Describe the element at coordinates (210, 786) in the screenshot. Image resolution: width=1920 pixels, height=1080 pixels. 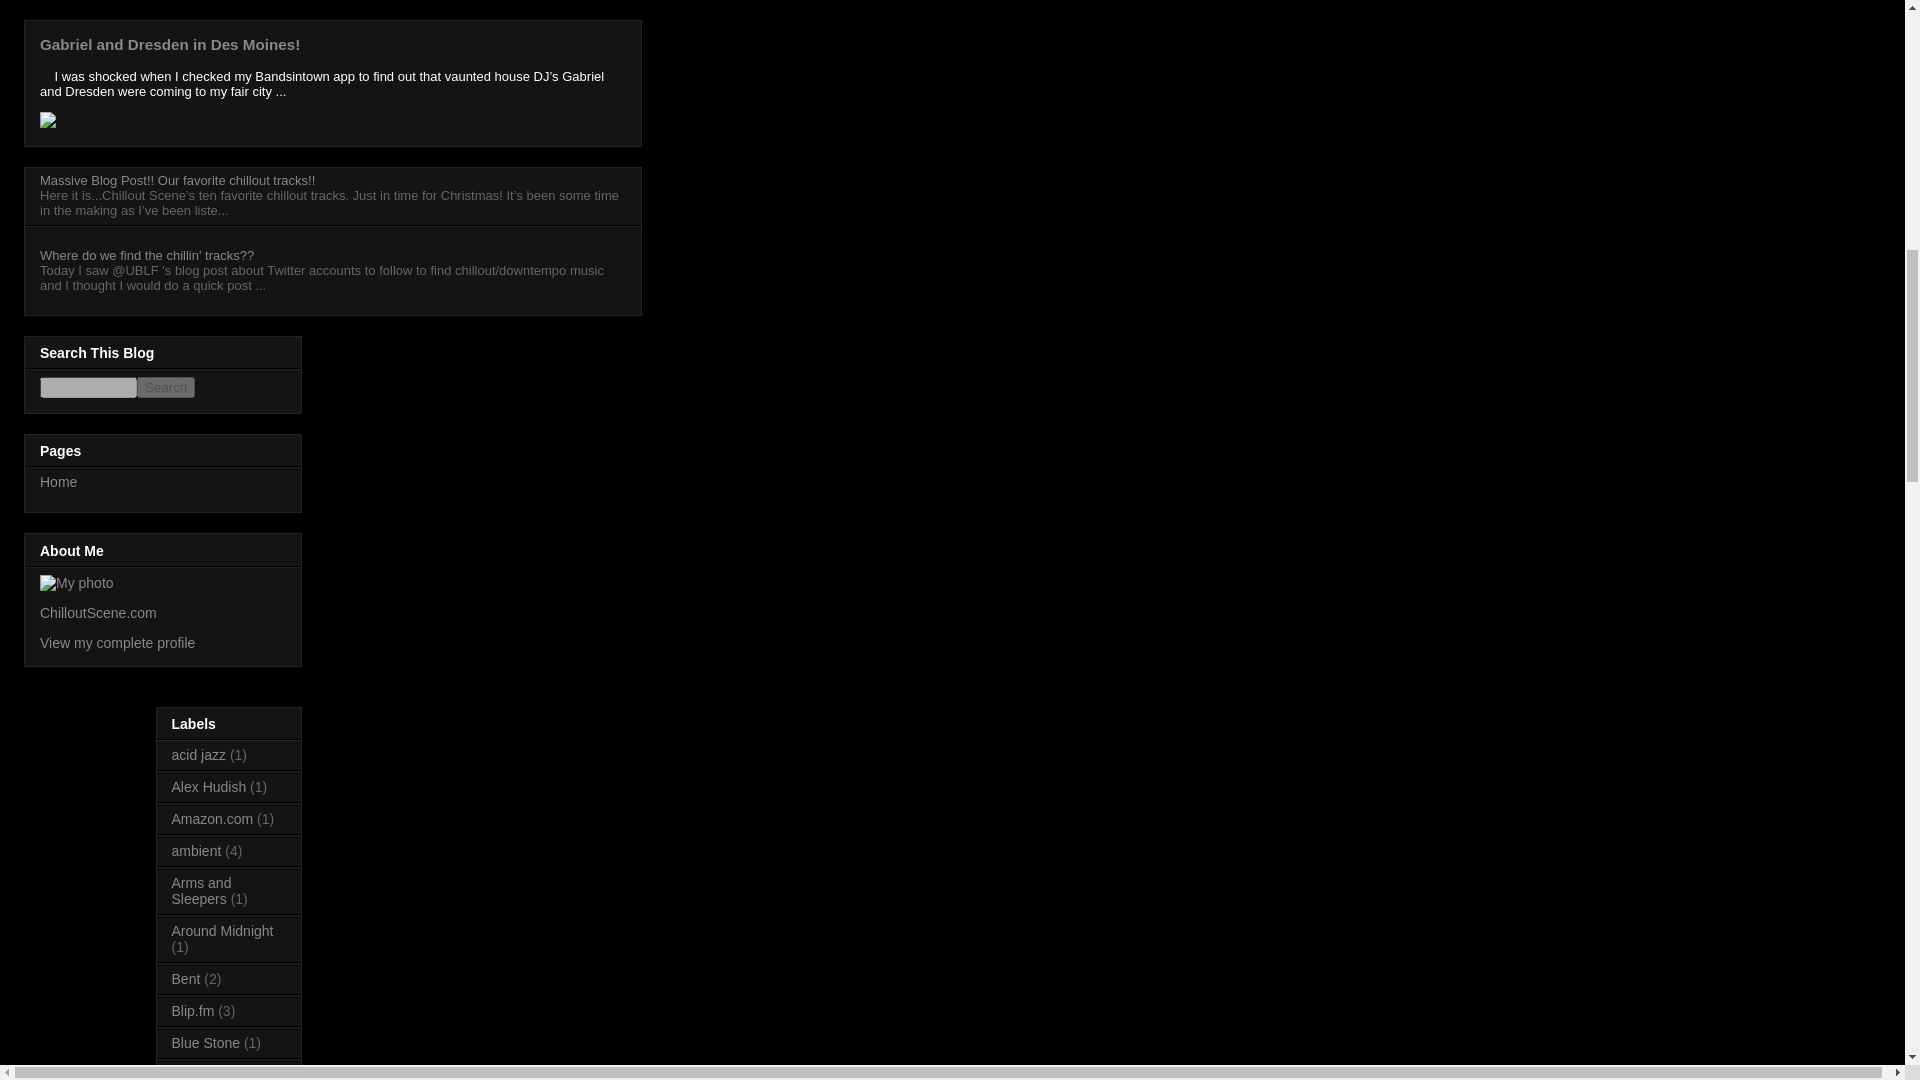
I see `Alex Hudish` at that location.